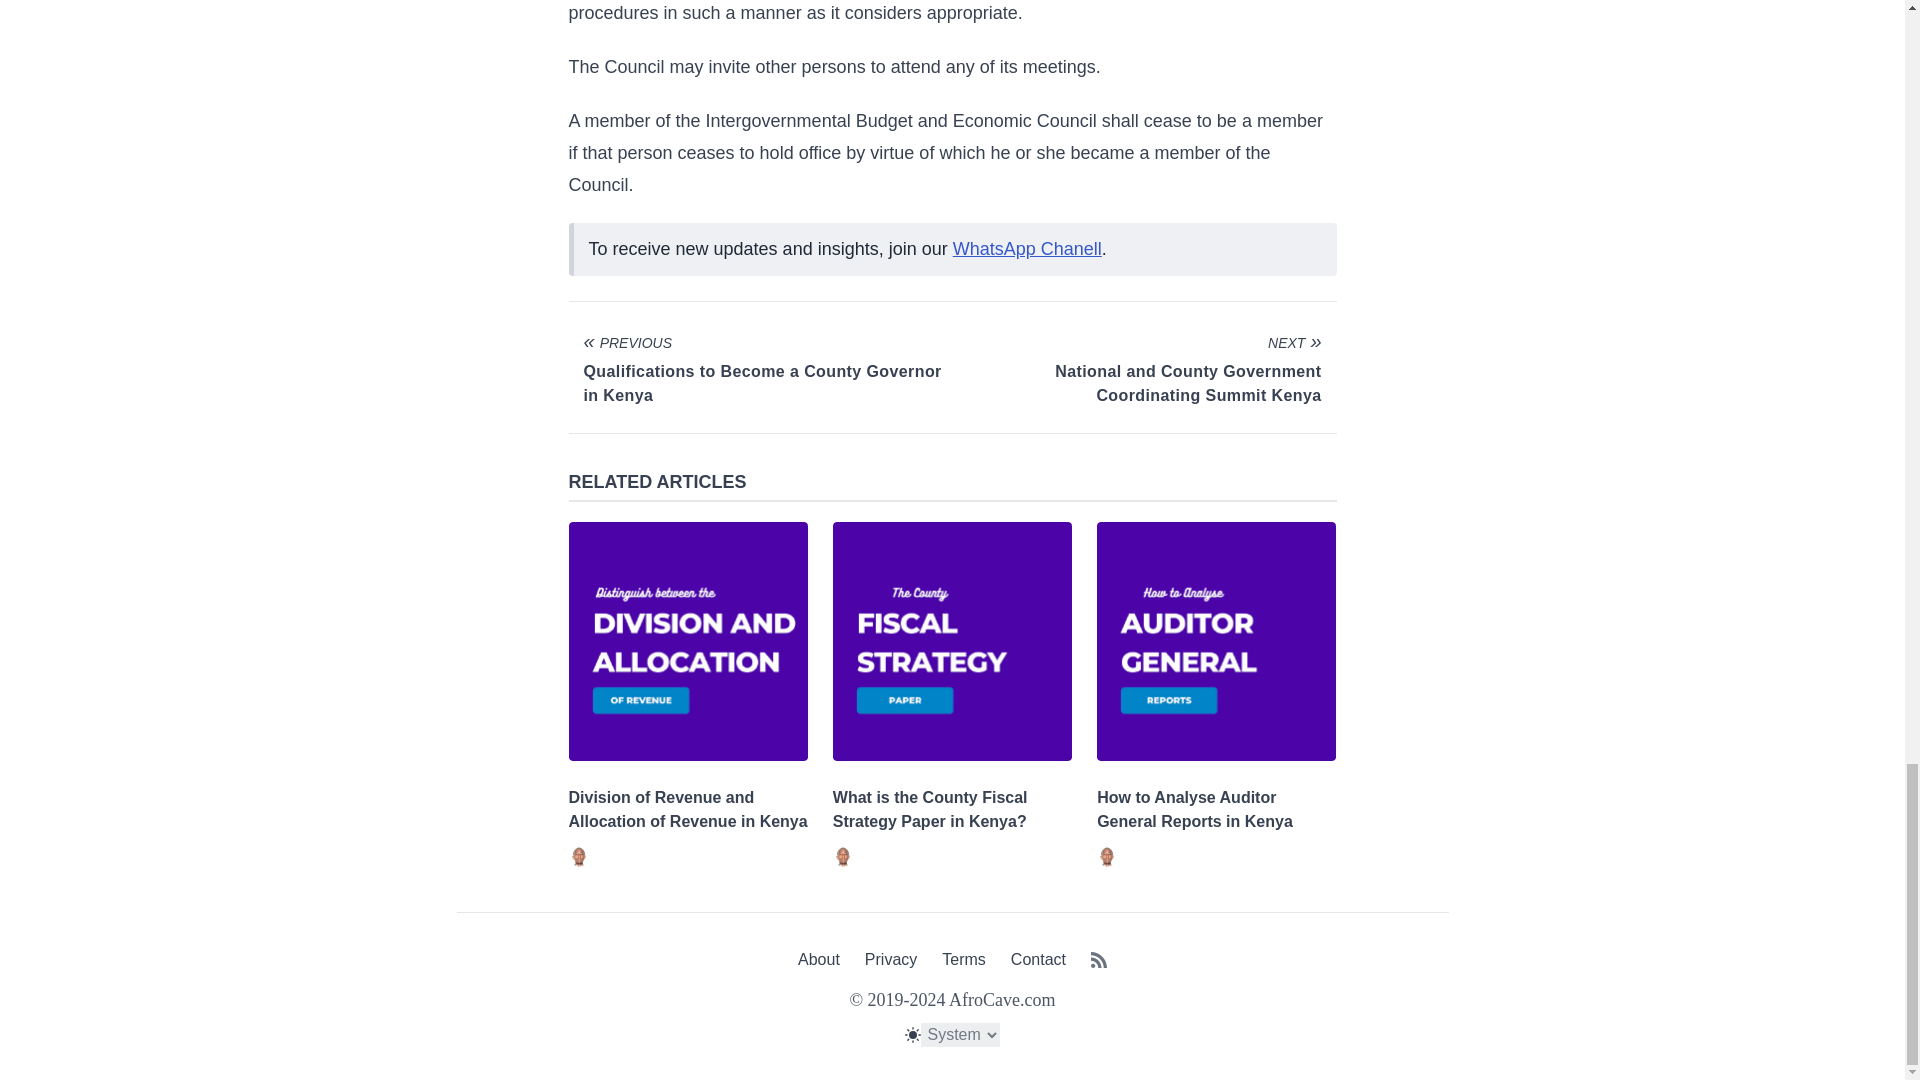 This screenshot has height=1080, width=1920. Describe the element at coordinates (930, 810) in the screenshot. I see `What is the County Fiscal Strategy Paper in Kenya?` at that location.